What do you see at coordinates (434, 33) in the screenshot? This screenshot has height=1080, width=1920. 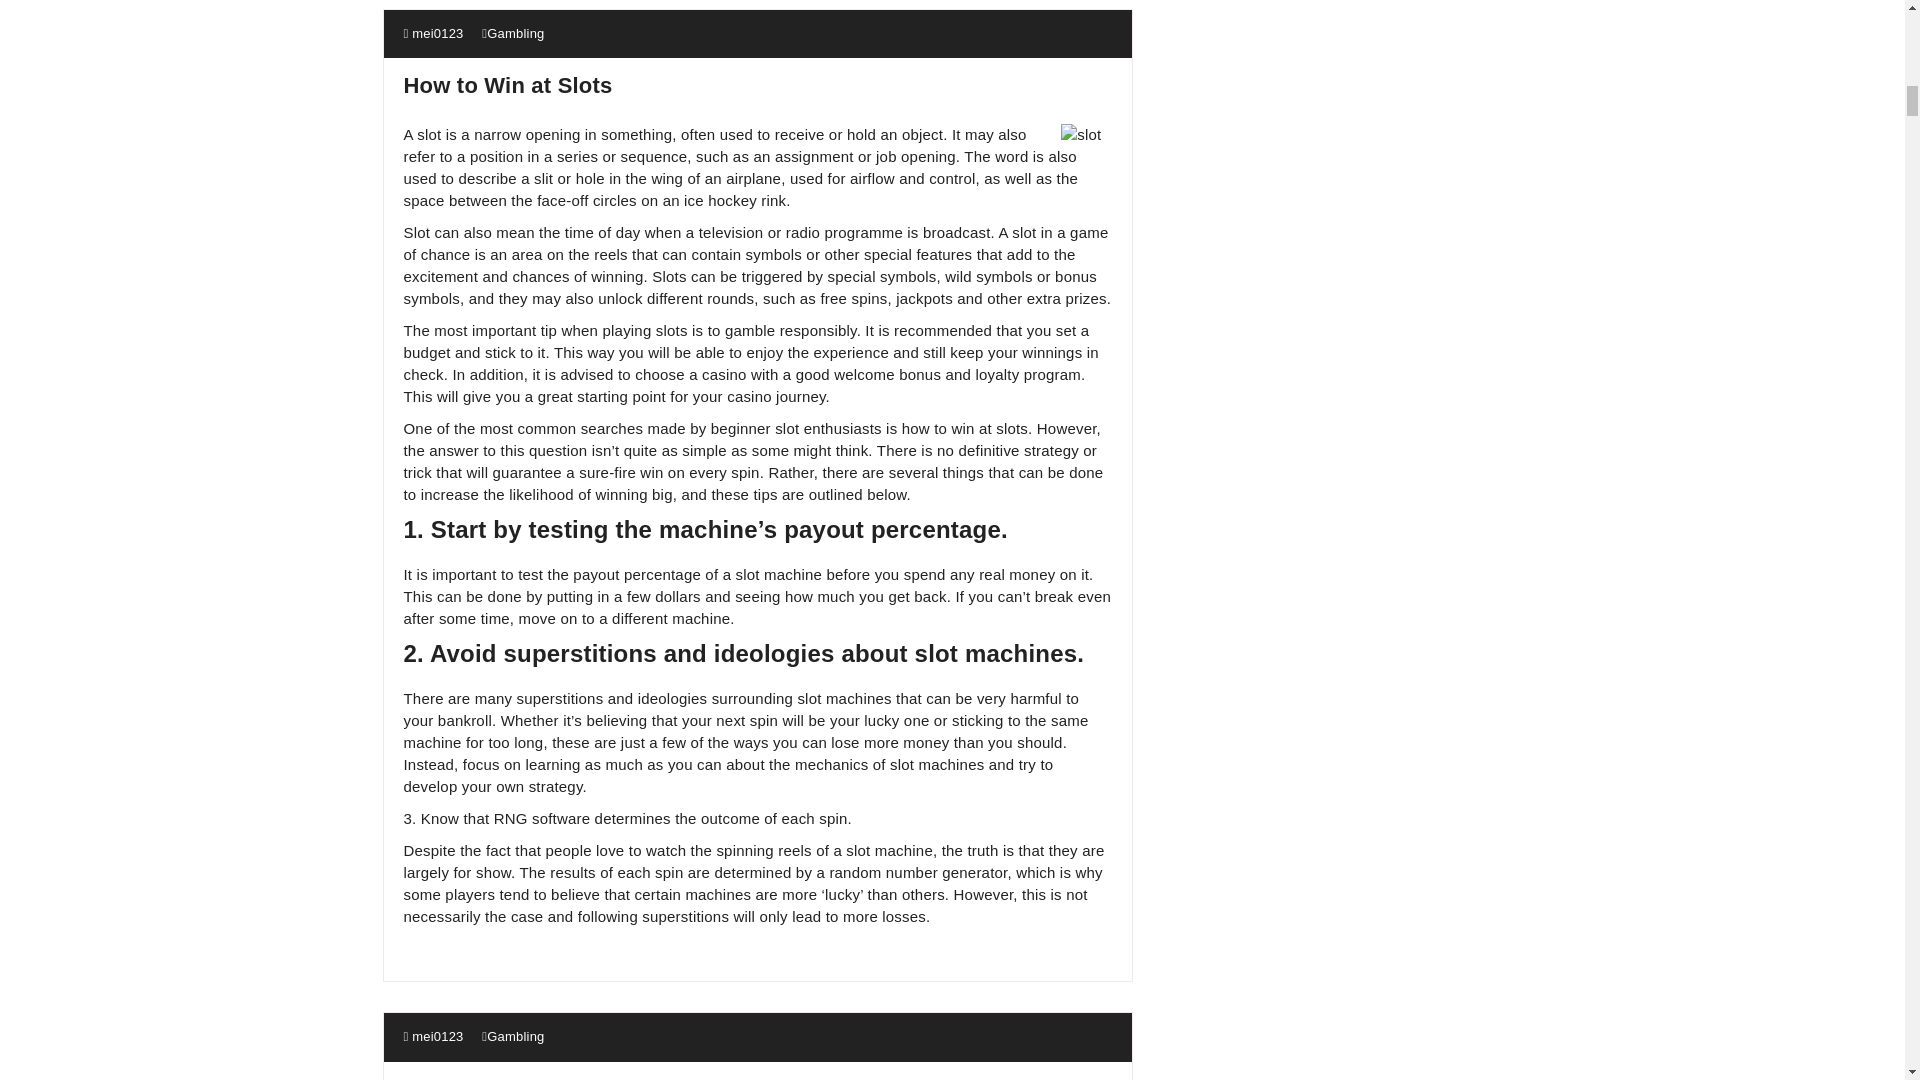 I see `mei0123` at bounding box center [434, 33].